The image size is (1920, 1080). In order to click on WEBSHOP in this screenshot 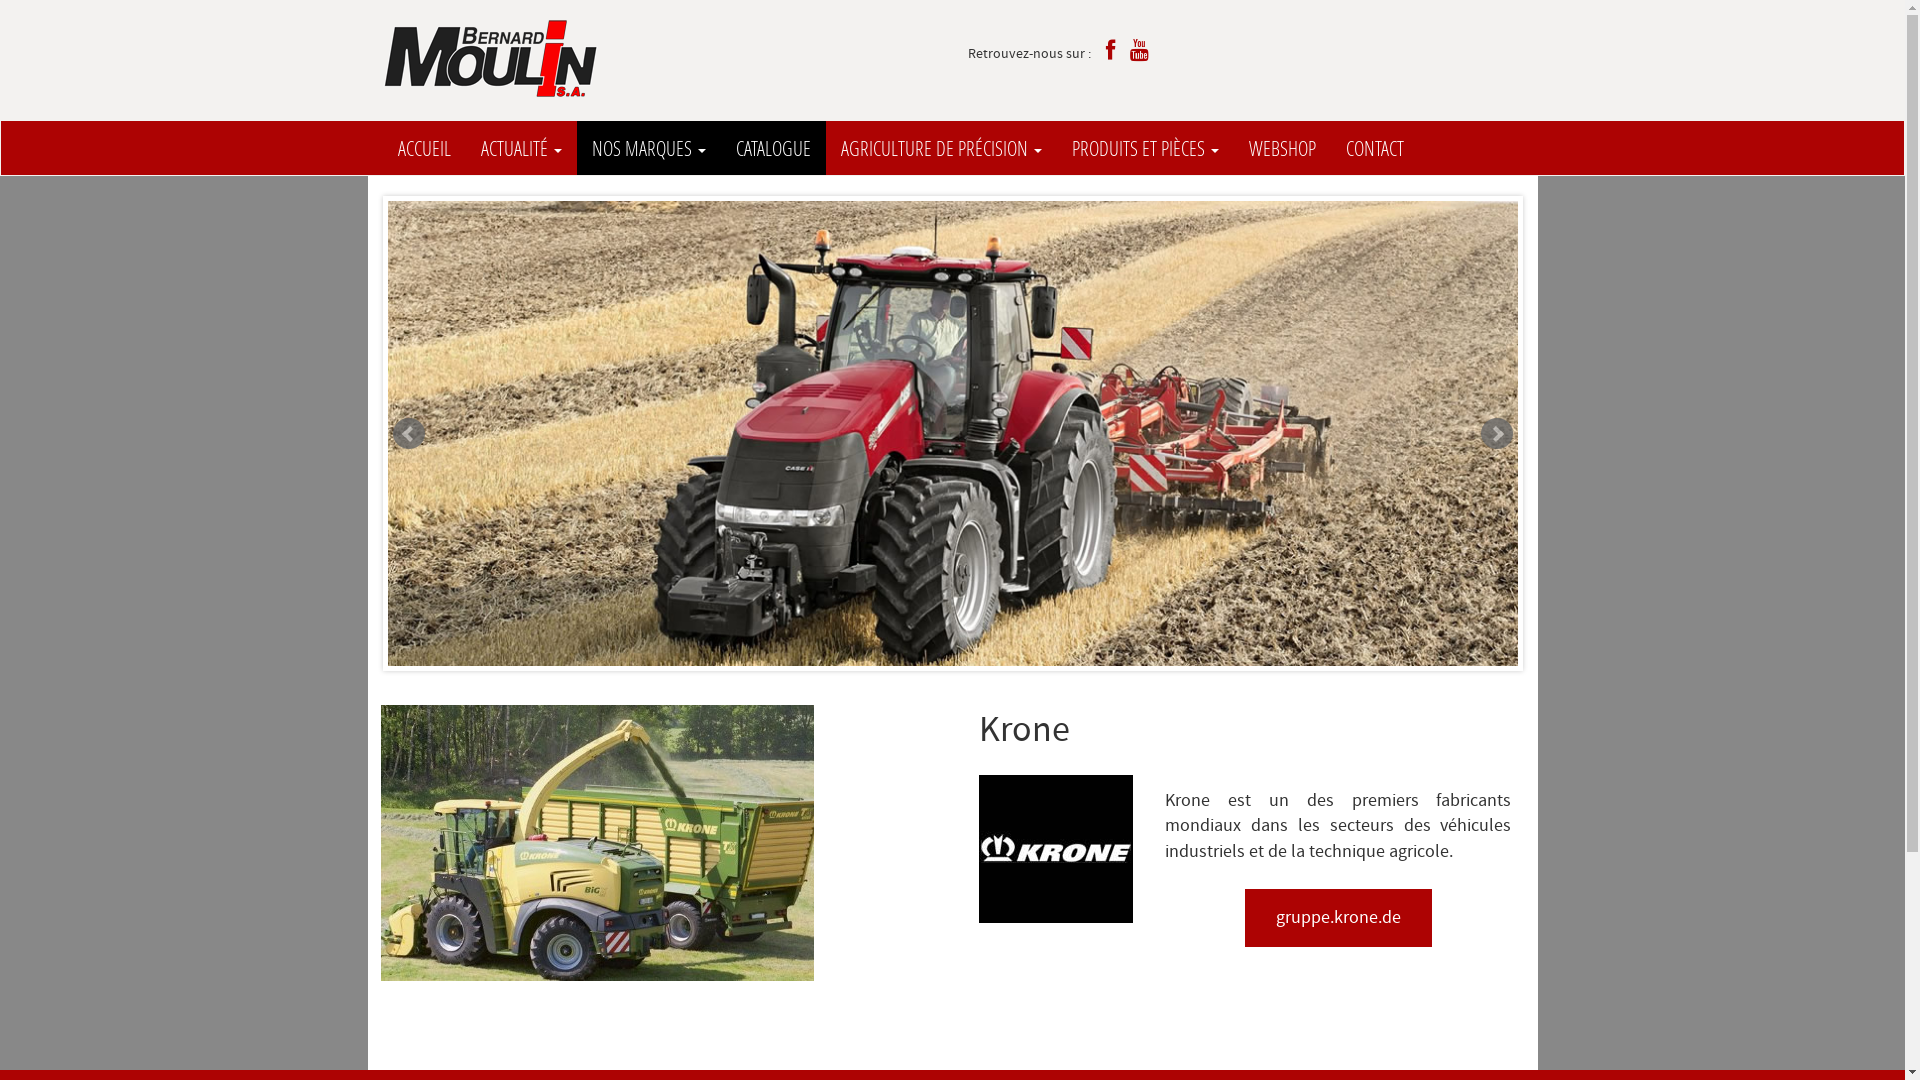, I will do `click(1282, 148)`.